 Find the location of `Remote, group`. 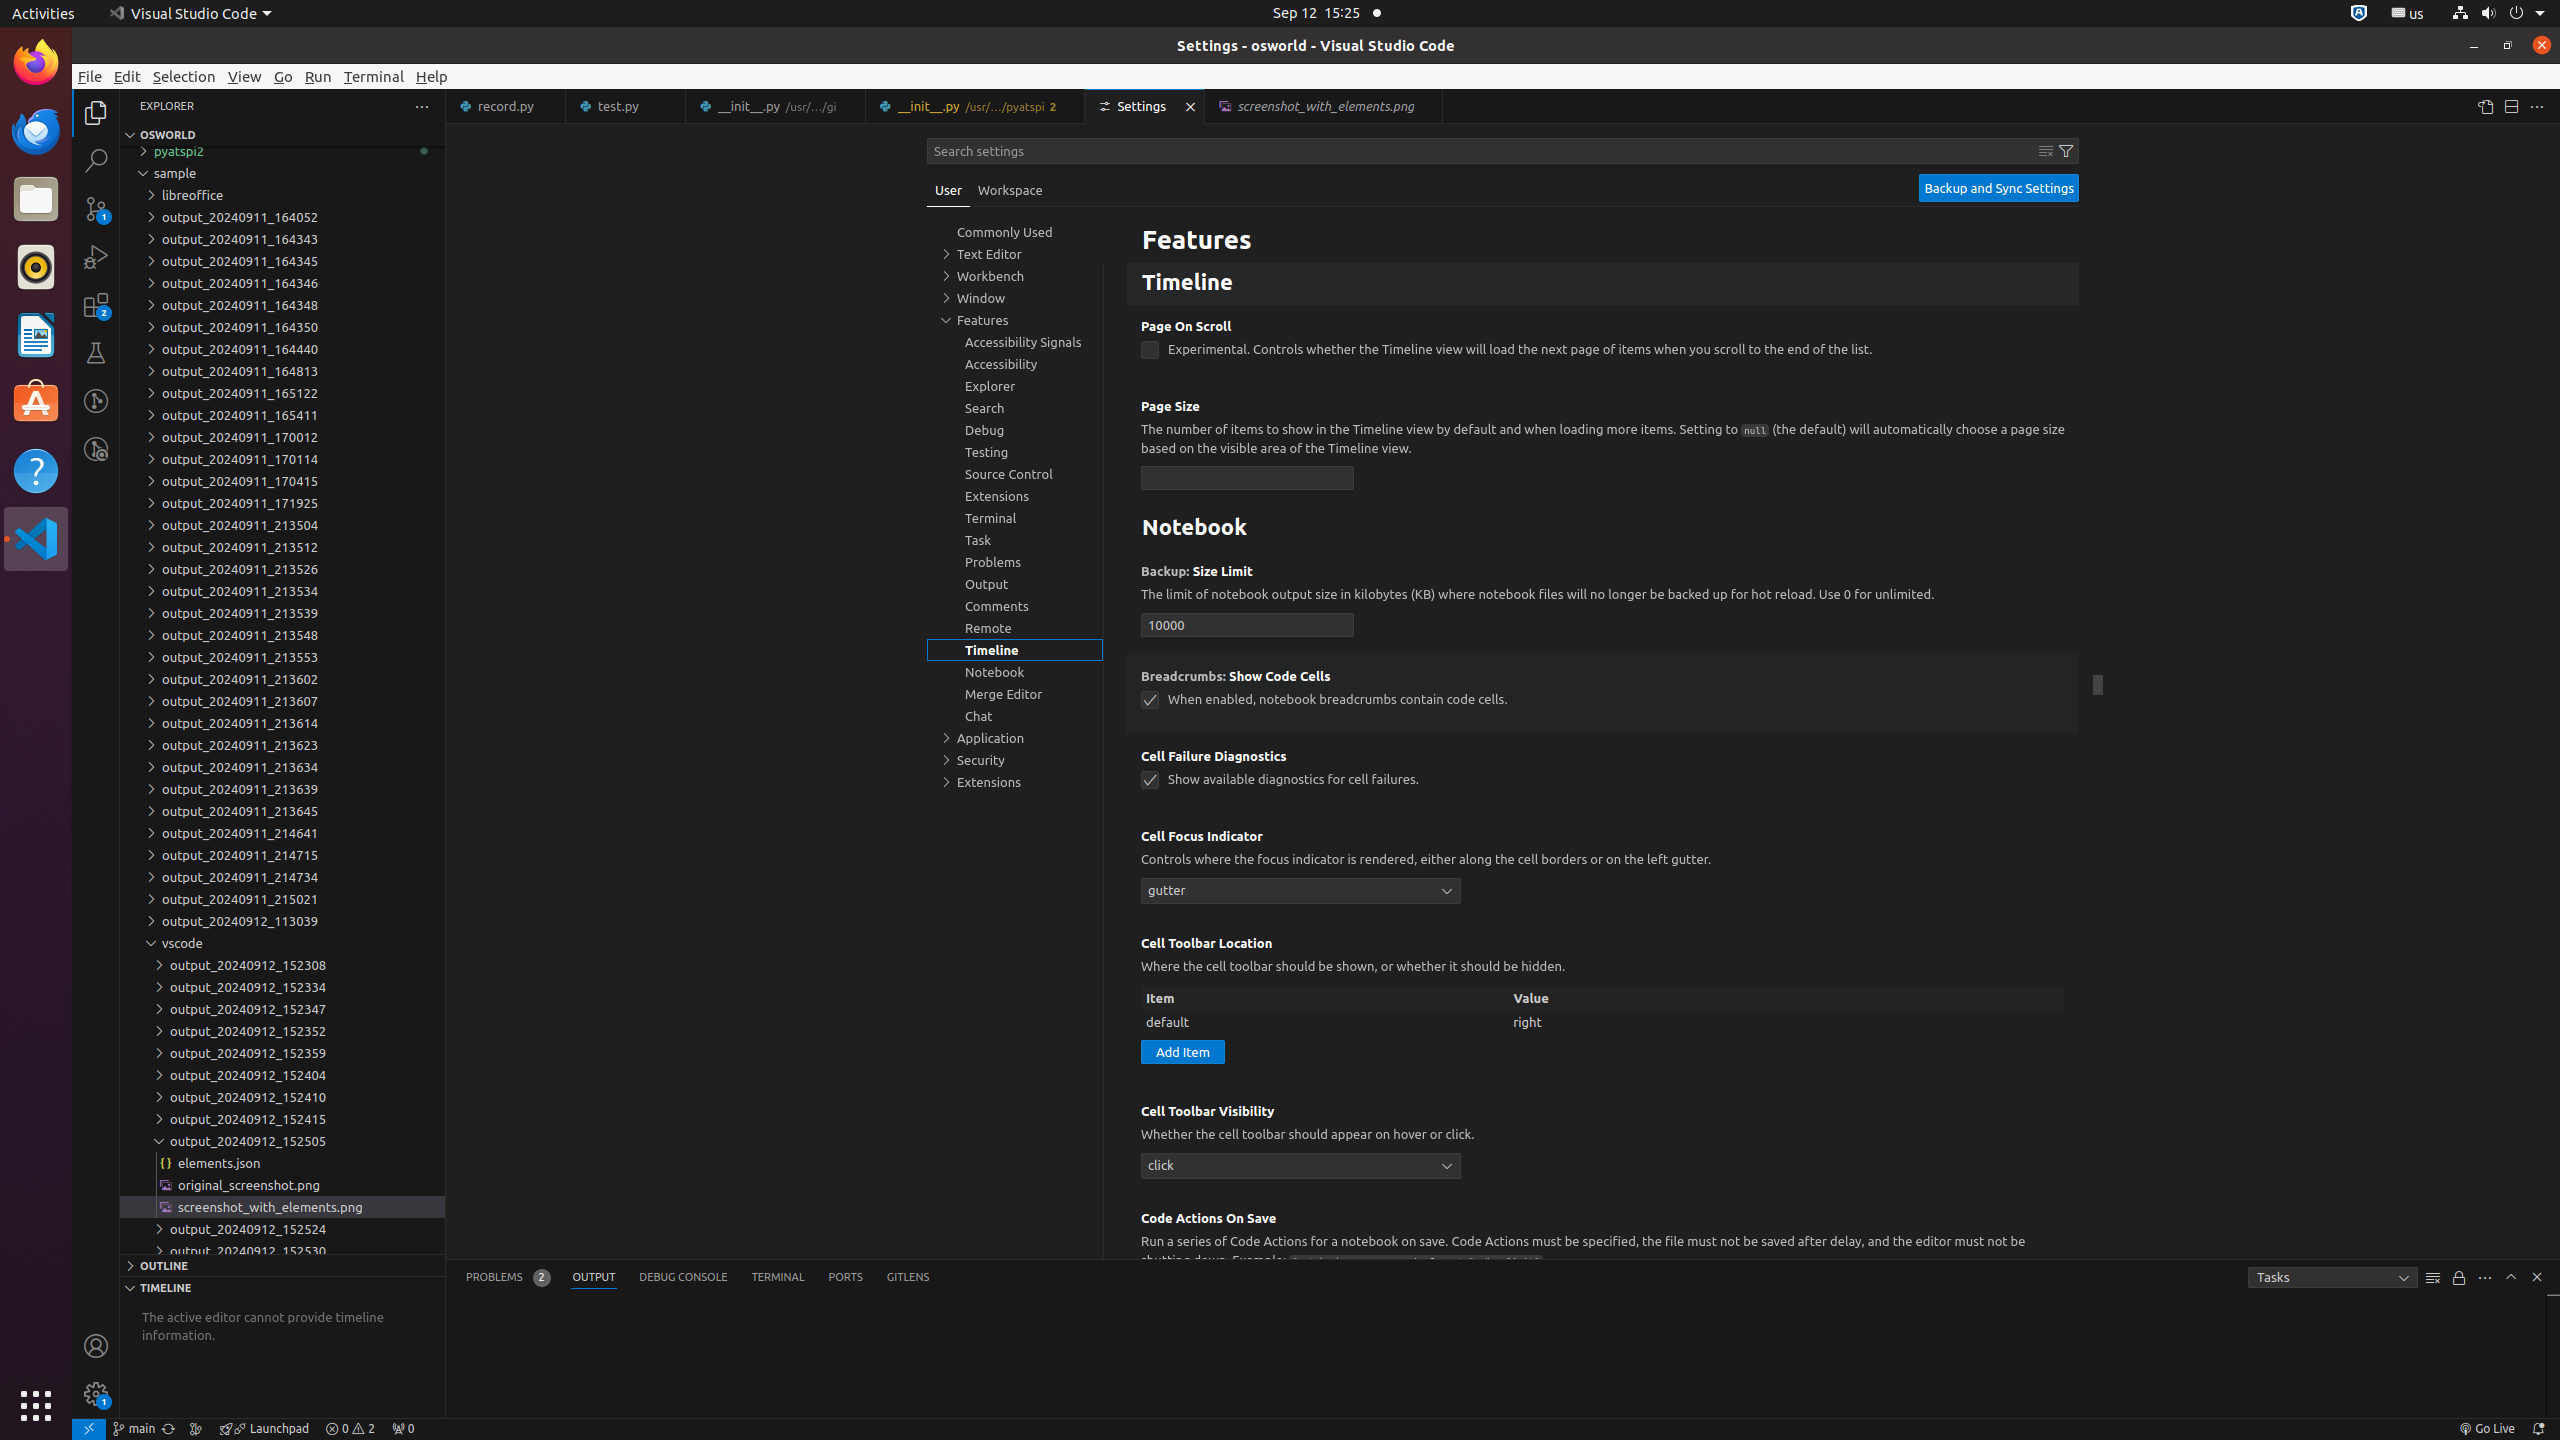

Remote, group is located at coordinates (1015, 628).